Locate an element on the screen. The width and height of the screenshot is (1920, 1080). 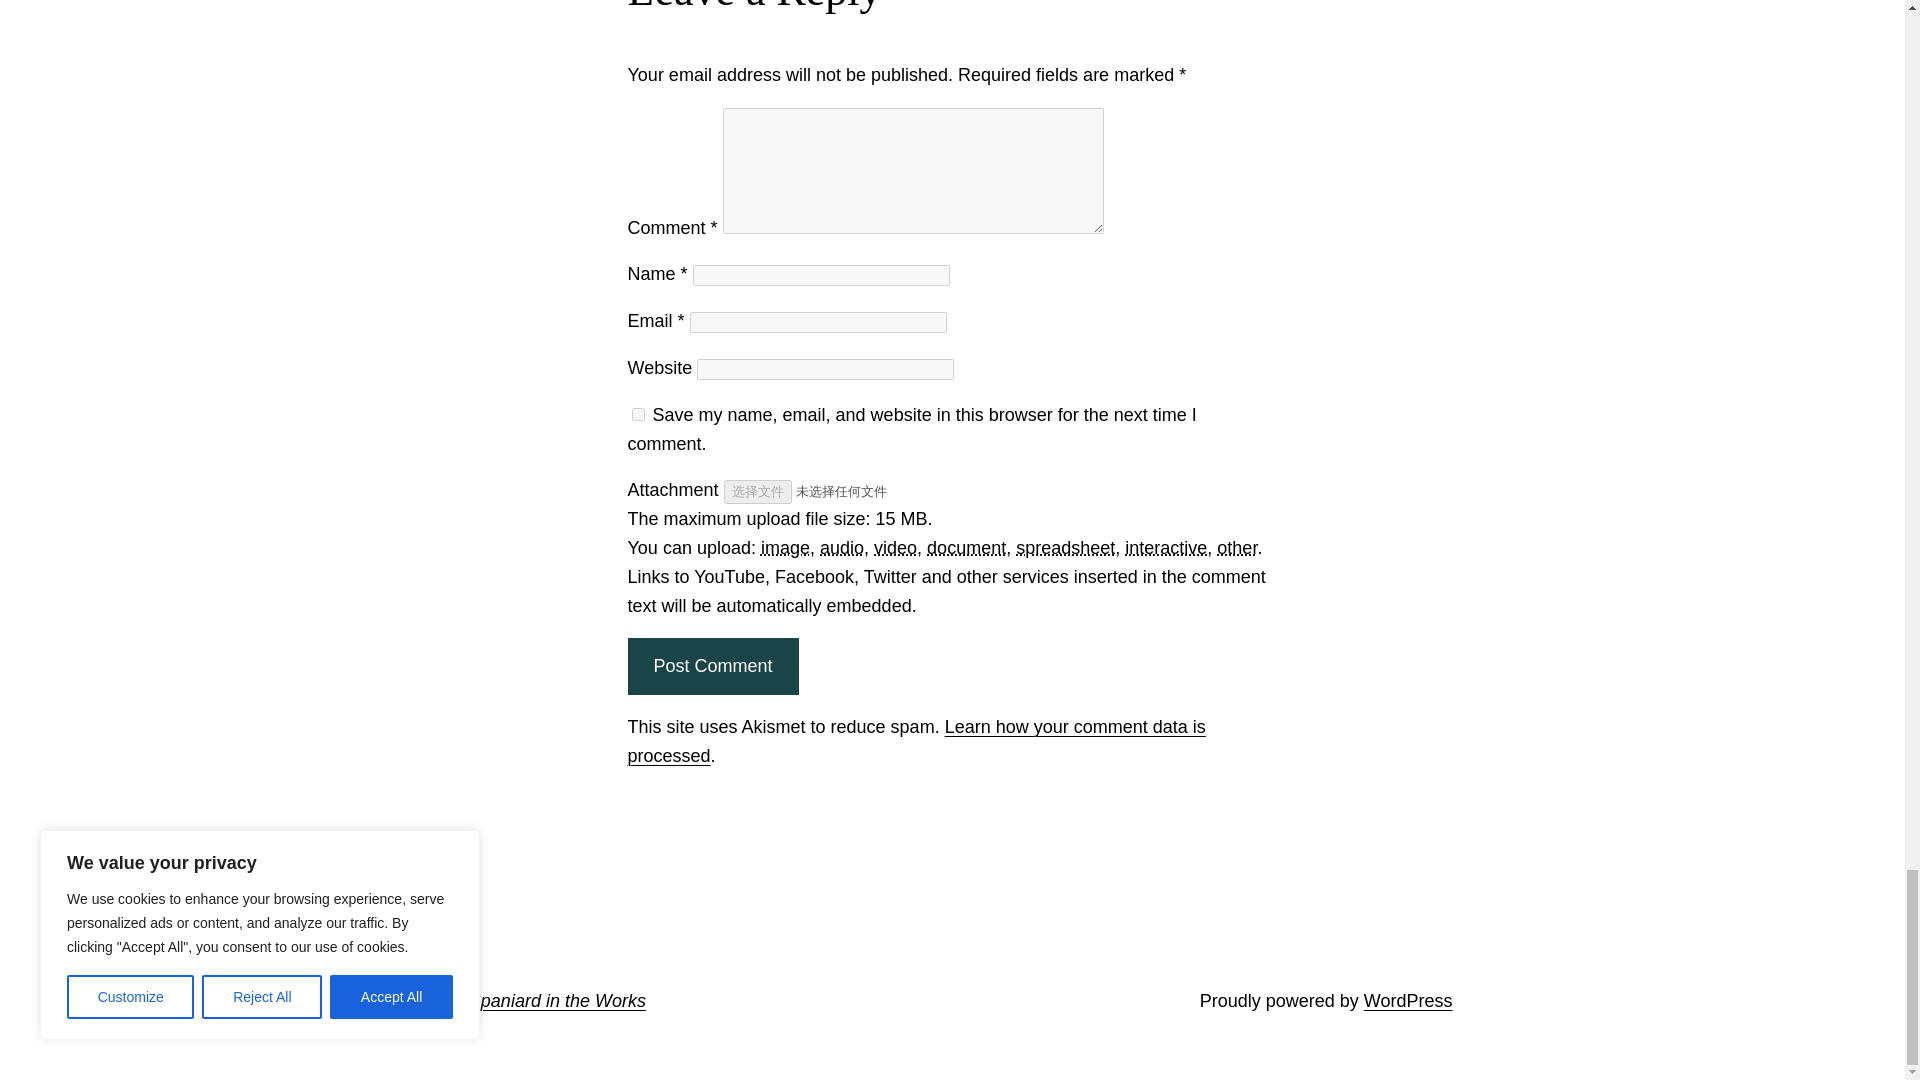
mp3, m4a, m4b, ogg, oga, flac, wav is located at coordinates (842, 548).